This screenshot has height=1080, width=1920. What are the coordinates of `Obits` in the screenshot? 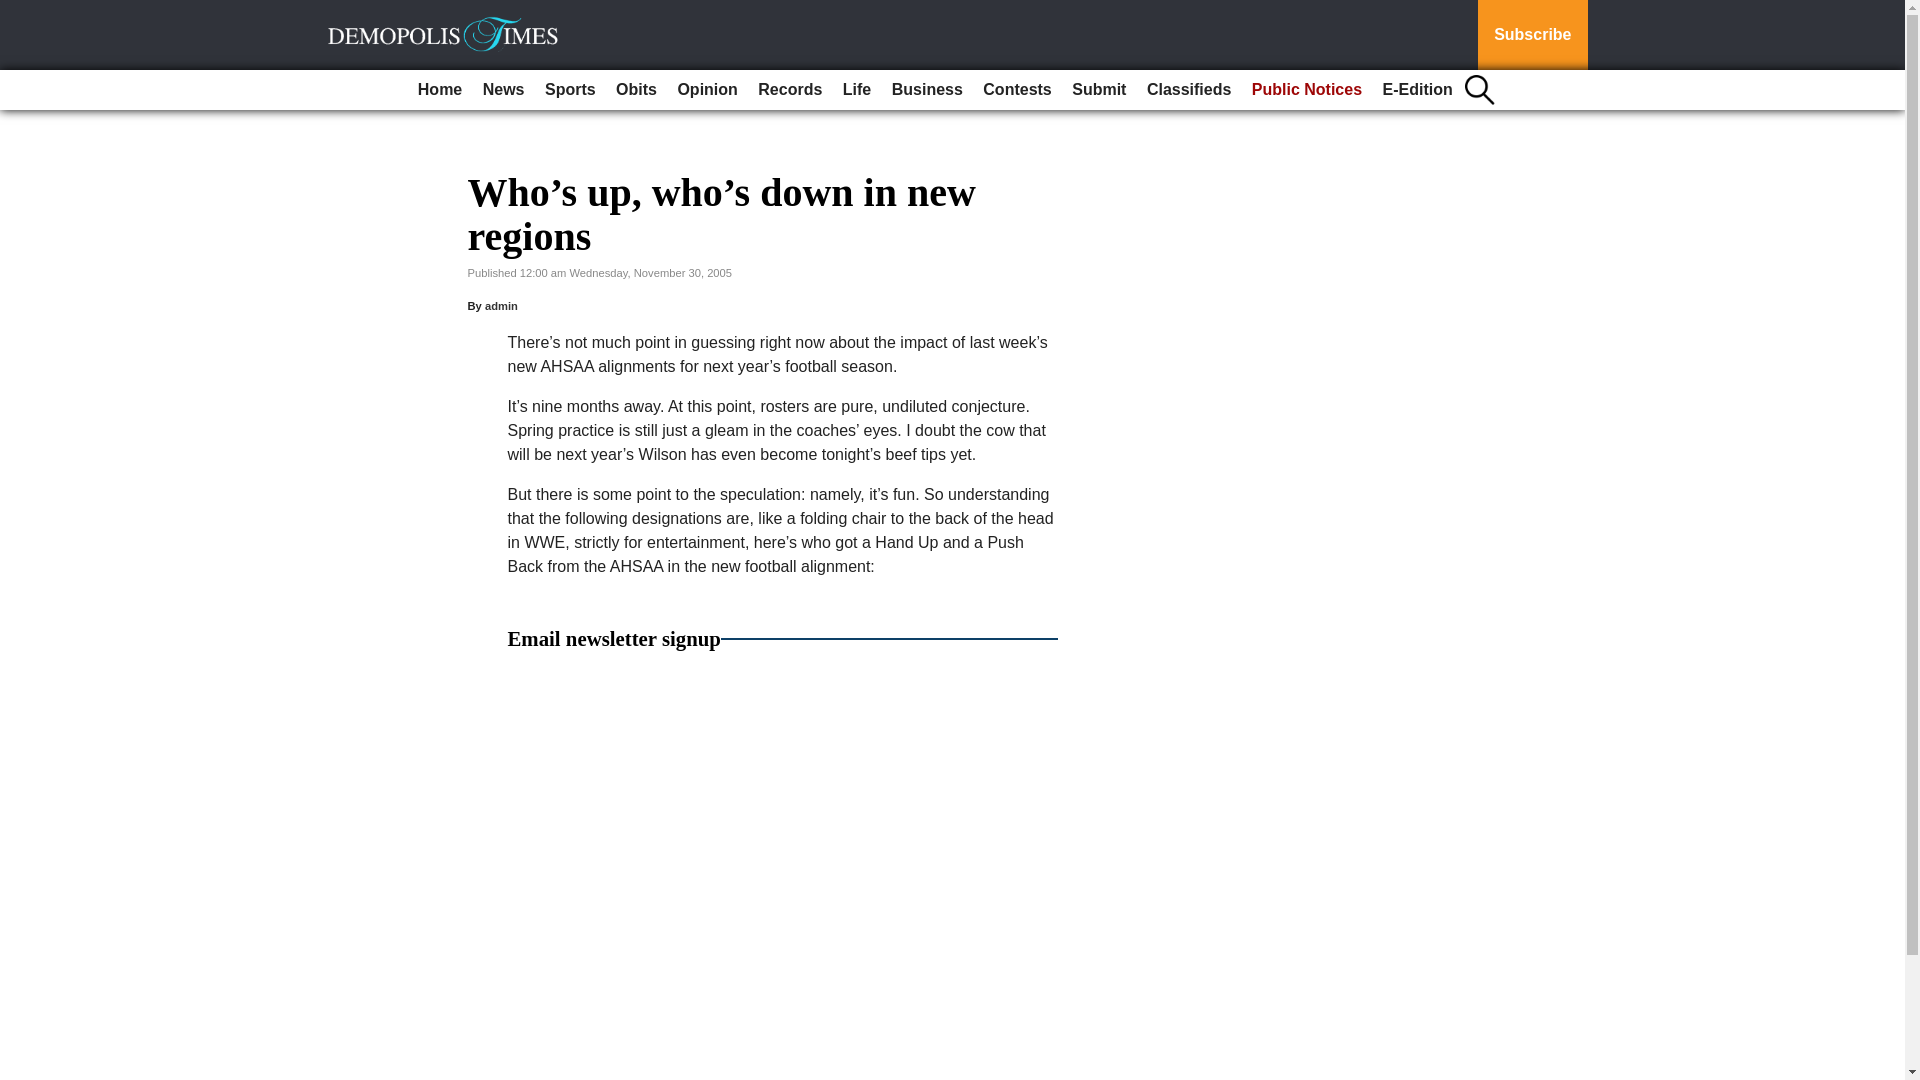 It's located at (636, 90).